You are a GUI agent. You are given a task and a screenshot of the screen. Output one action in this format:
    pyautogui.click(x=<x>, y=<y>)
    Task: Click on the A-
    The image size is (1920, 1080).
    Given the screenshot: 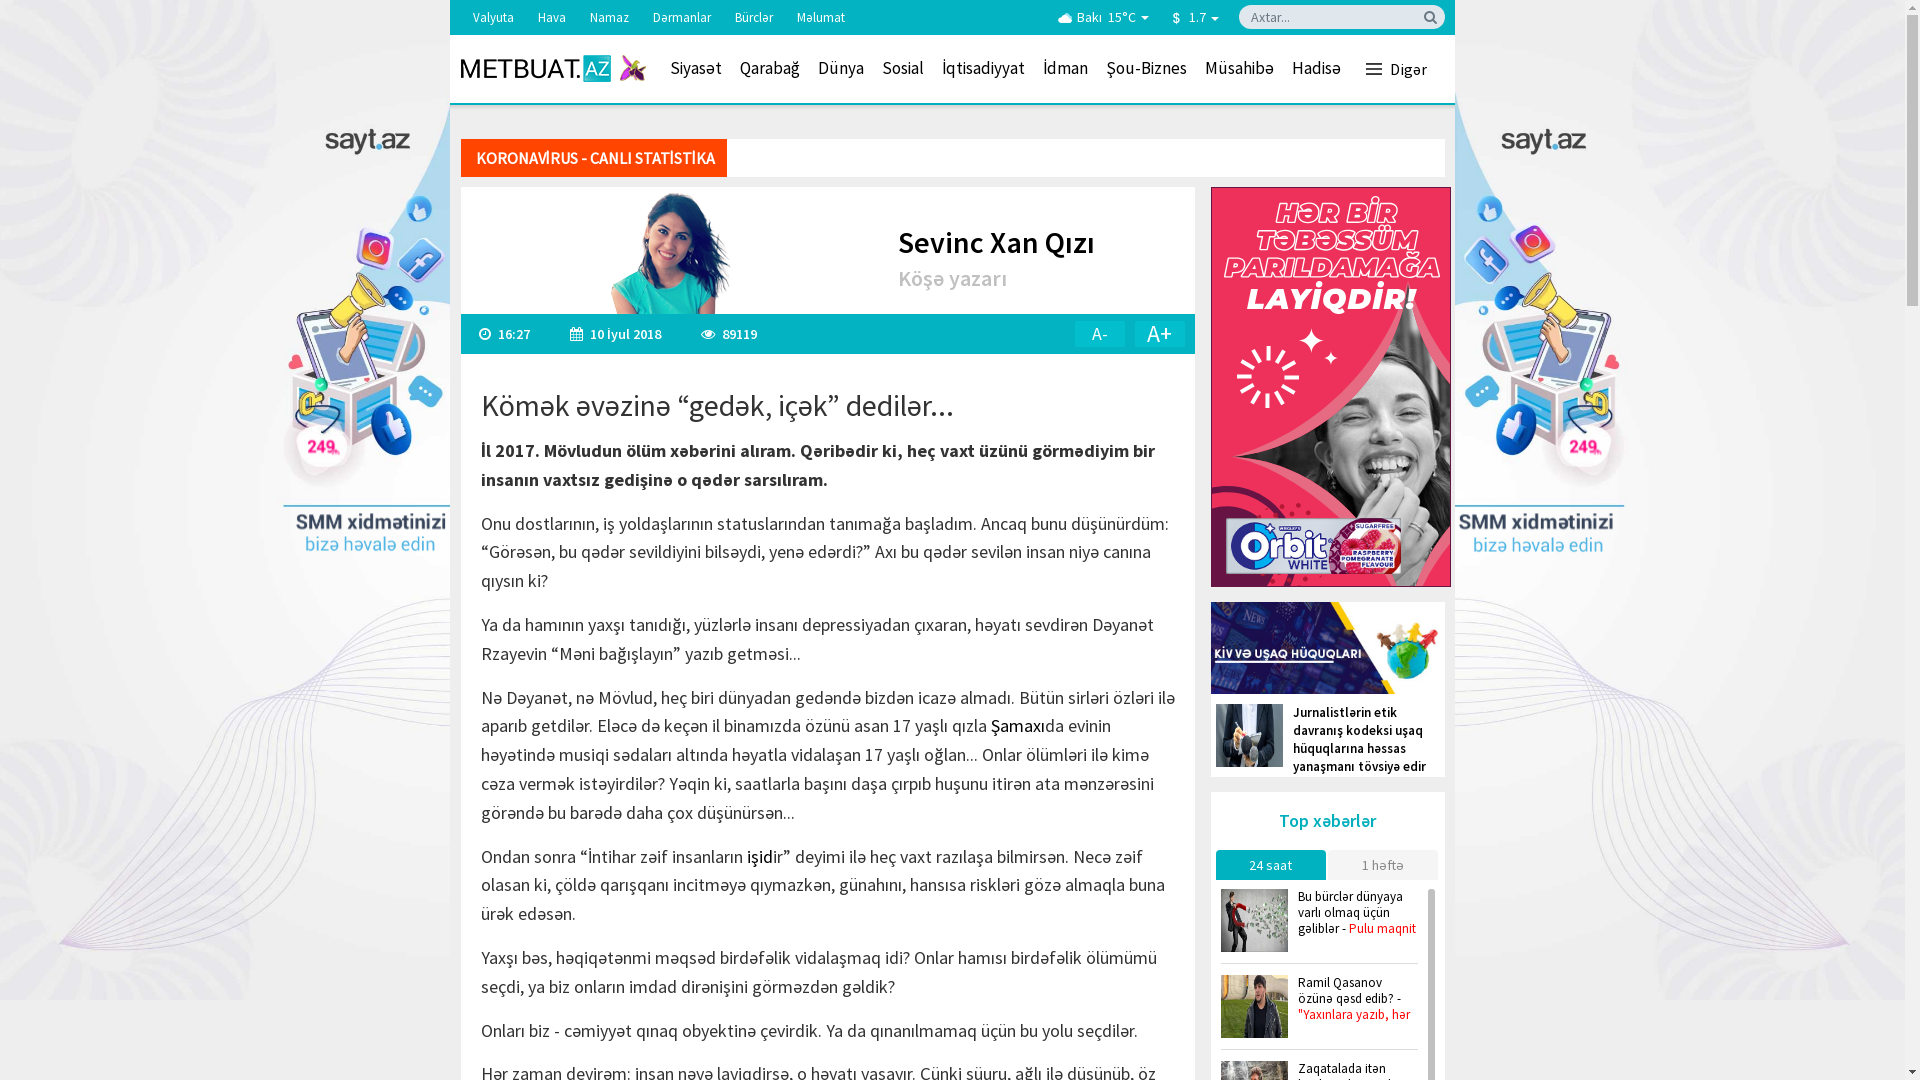 What is the action you would take?
    pyautogui.click(x=1100, y=334)
    